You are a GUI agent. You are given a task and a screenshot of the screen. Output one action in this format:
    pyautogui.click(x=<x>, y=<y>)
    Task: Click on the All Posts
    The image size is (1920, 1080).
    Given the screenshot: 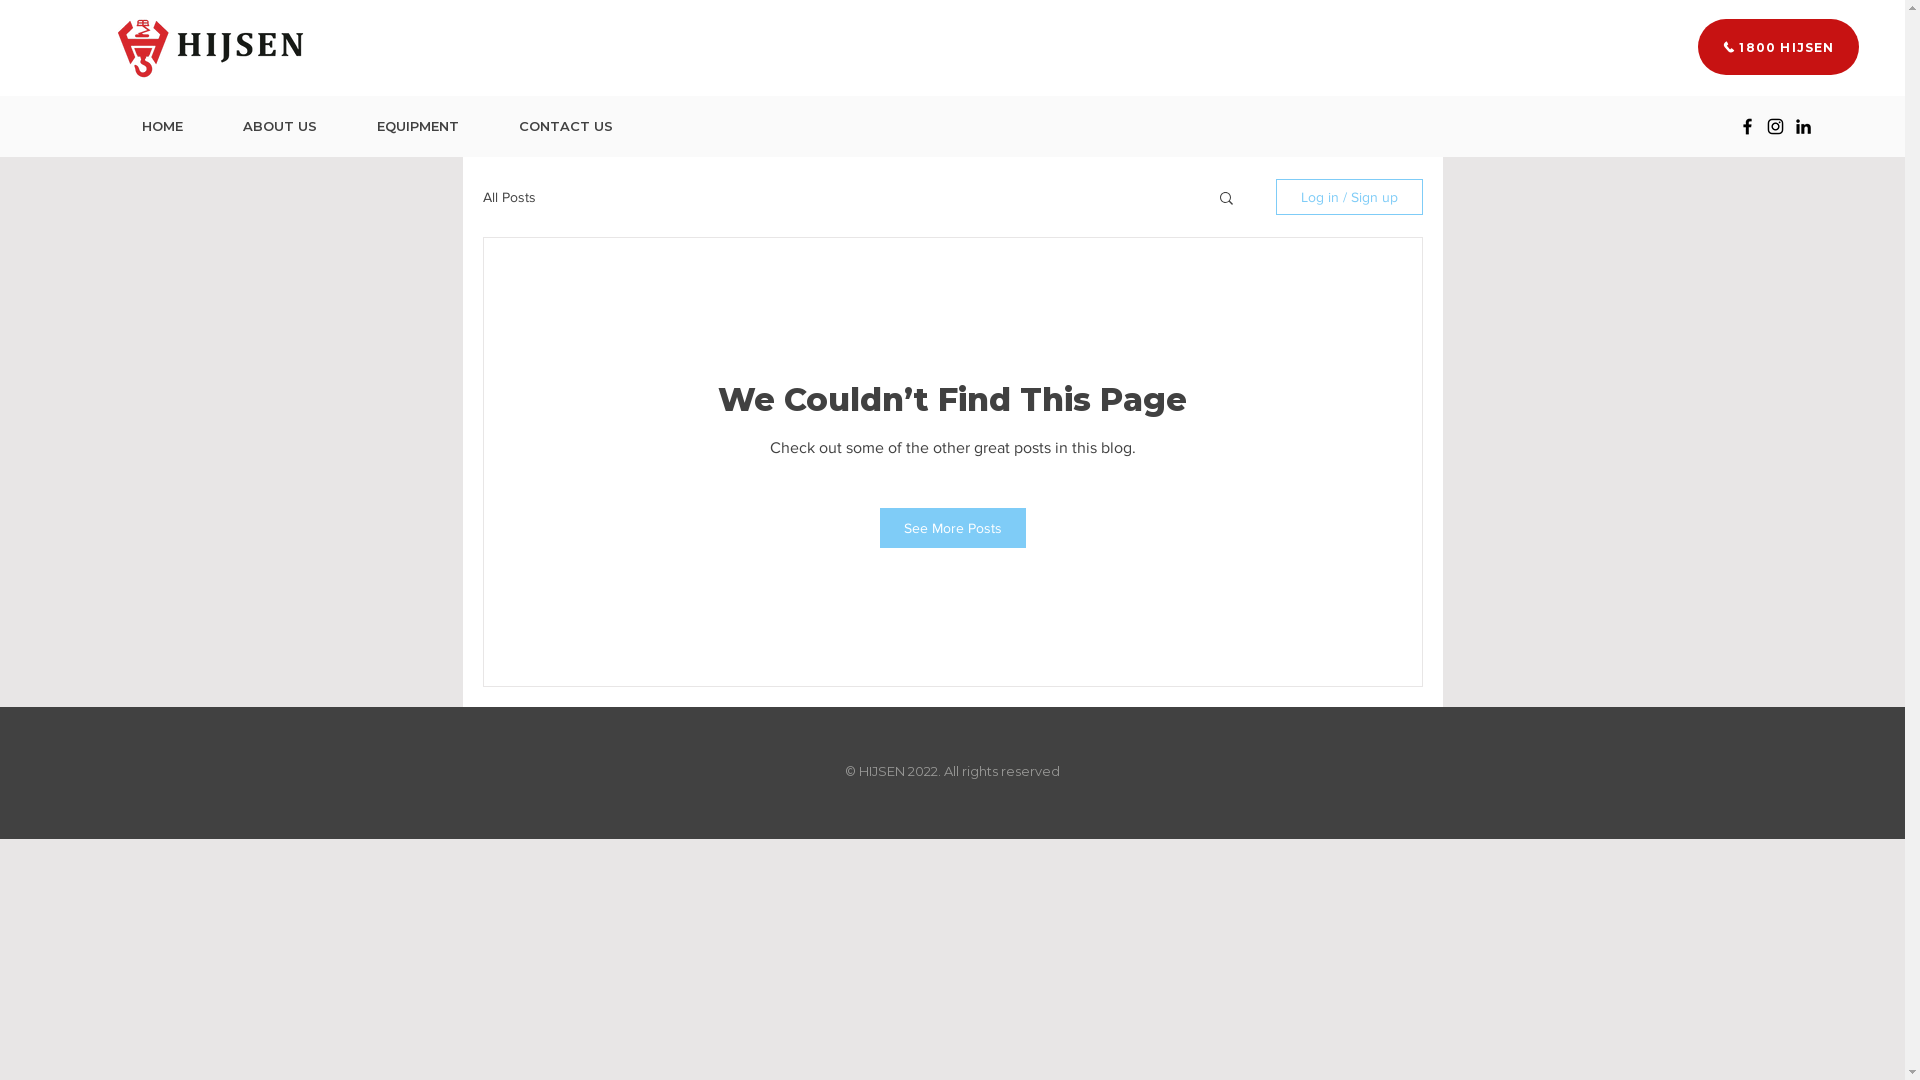 What is the action you would take?
    pyautogui.click(x=508, y=197)
    